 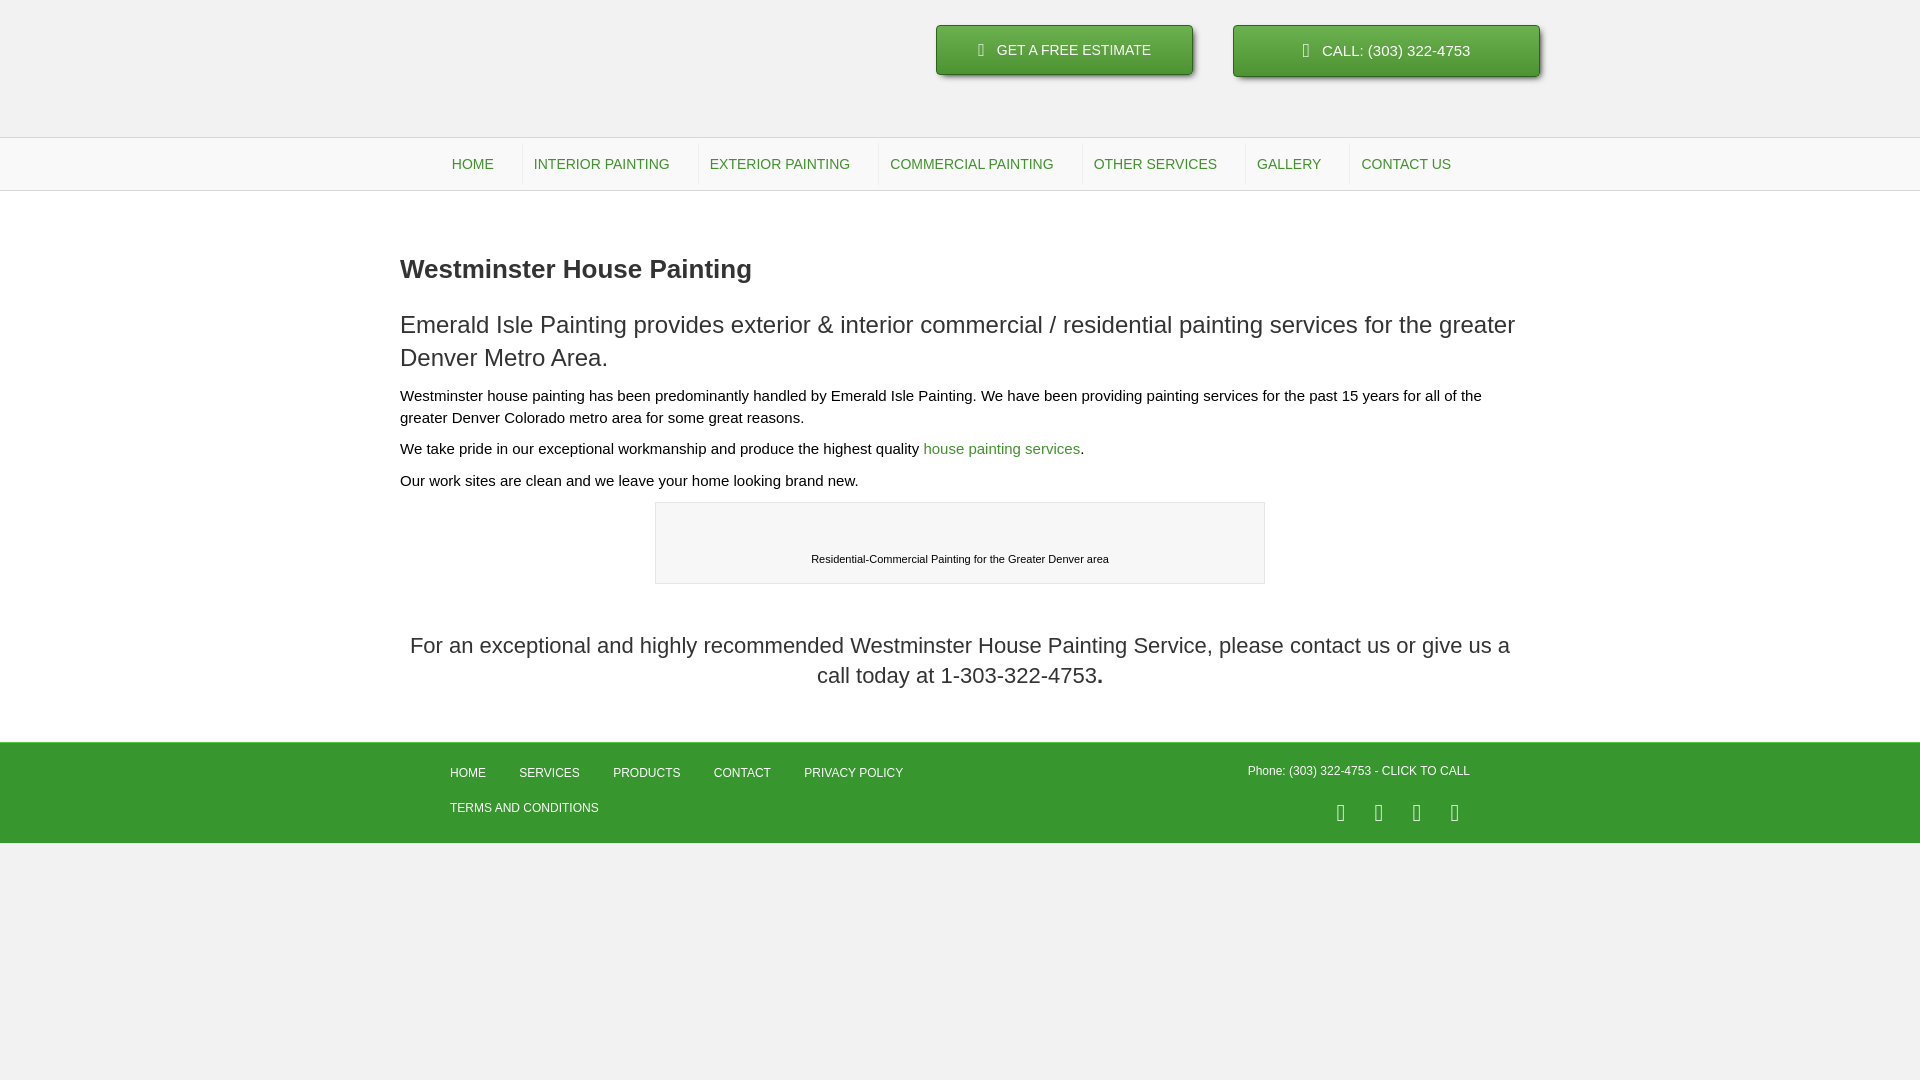 I want to click on house painting services, so click(x=1001, y=448).